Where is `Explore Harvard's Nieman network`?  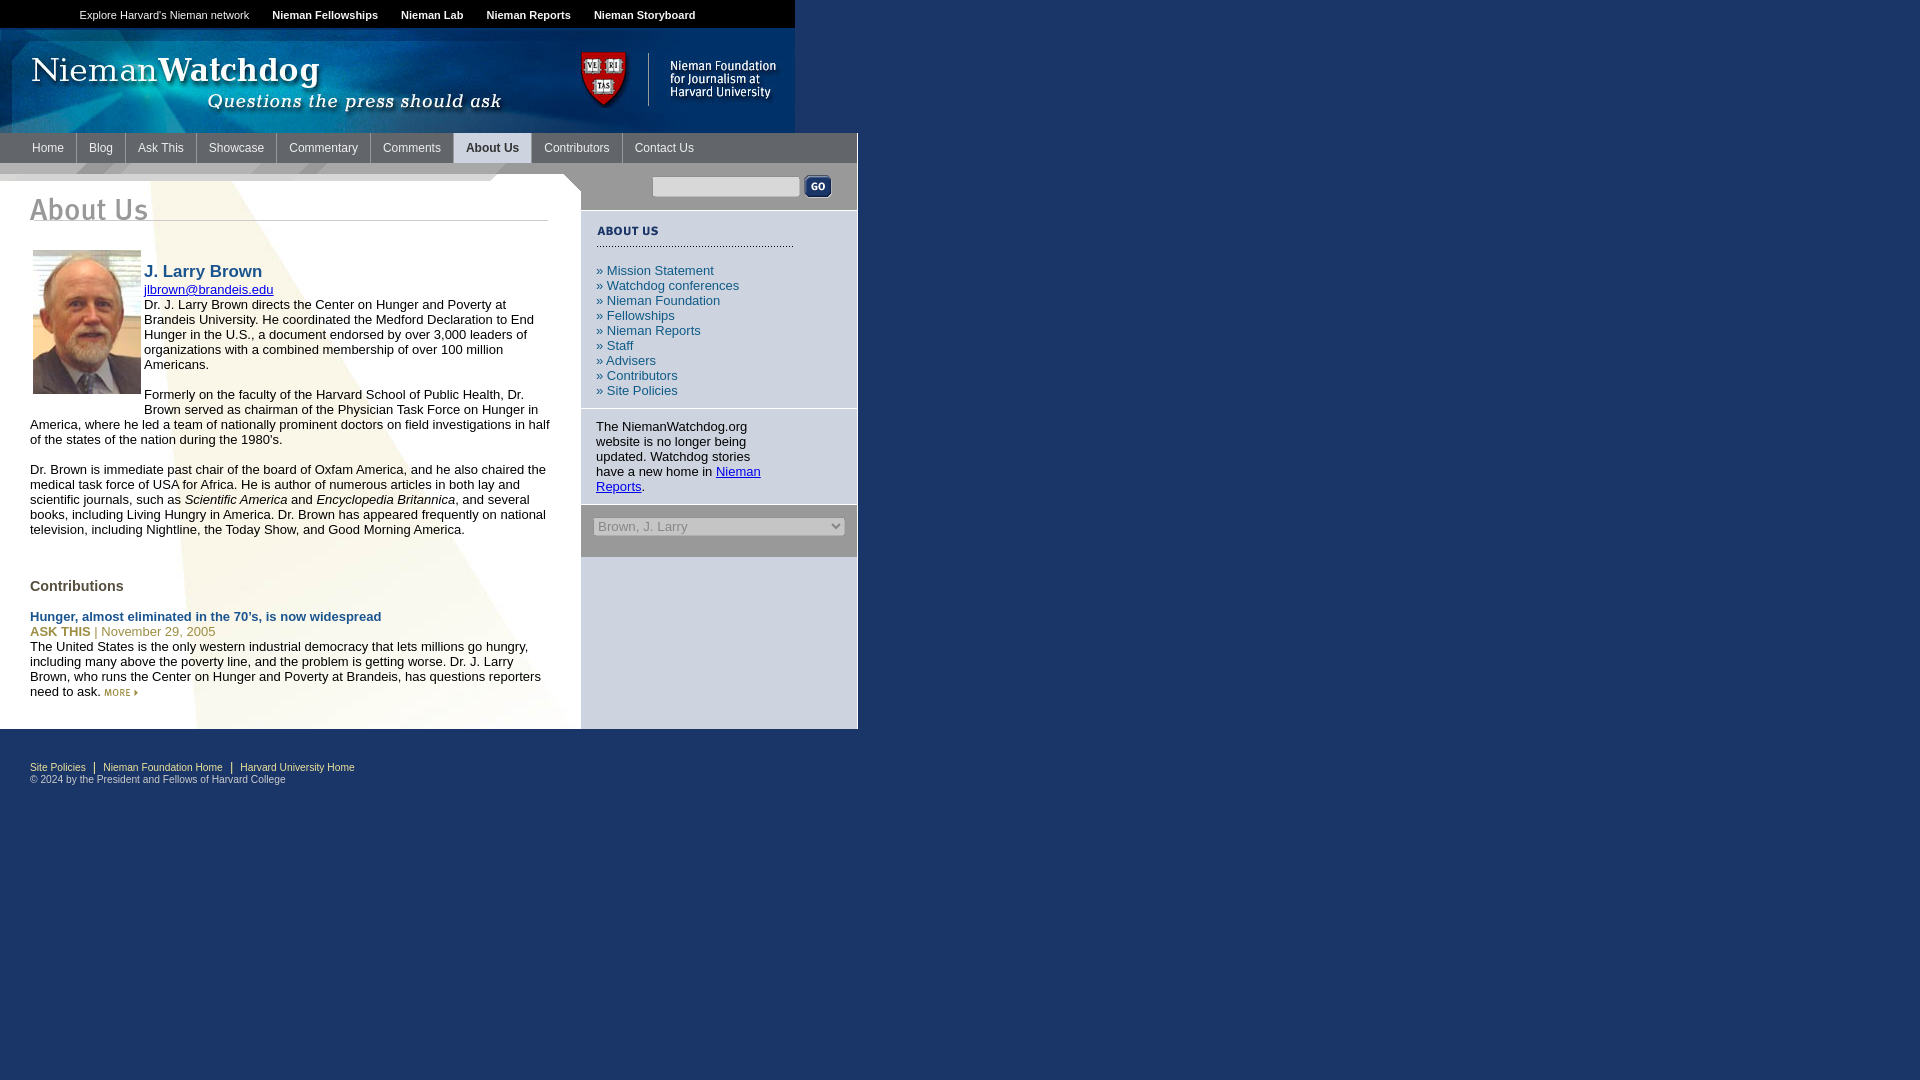 Explore Harvard's Nieman network is located at coordinates (164, 14).